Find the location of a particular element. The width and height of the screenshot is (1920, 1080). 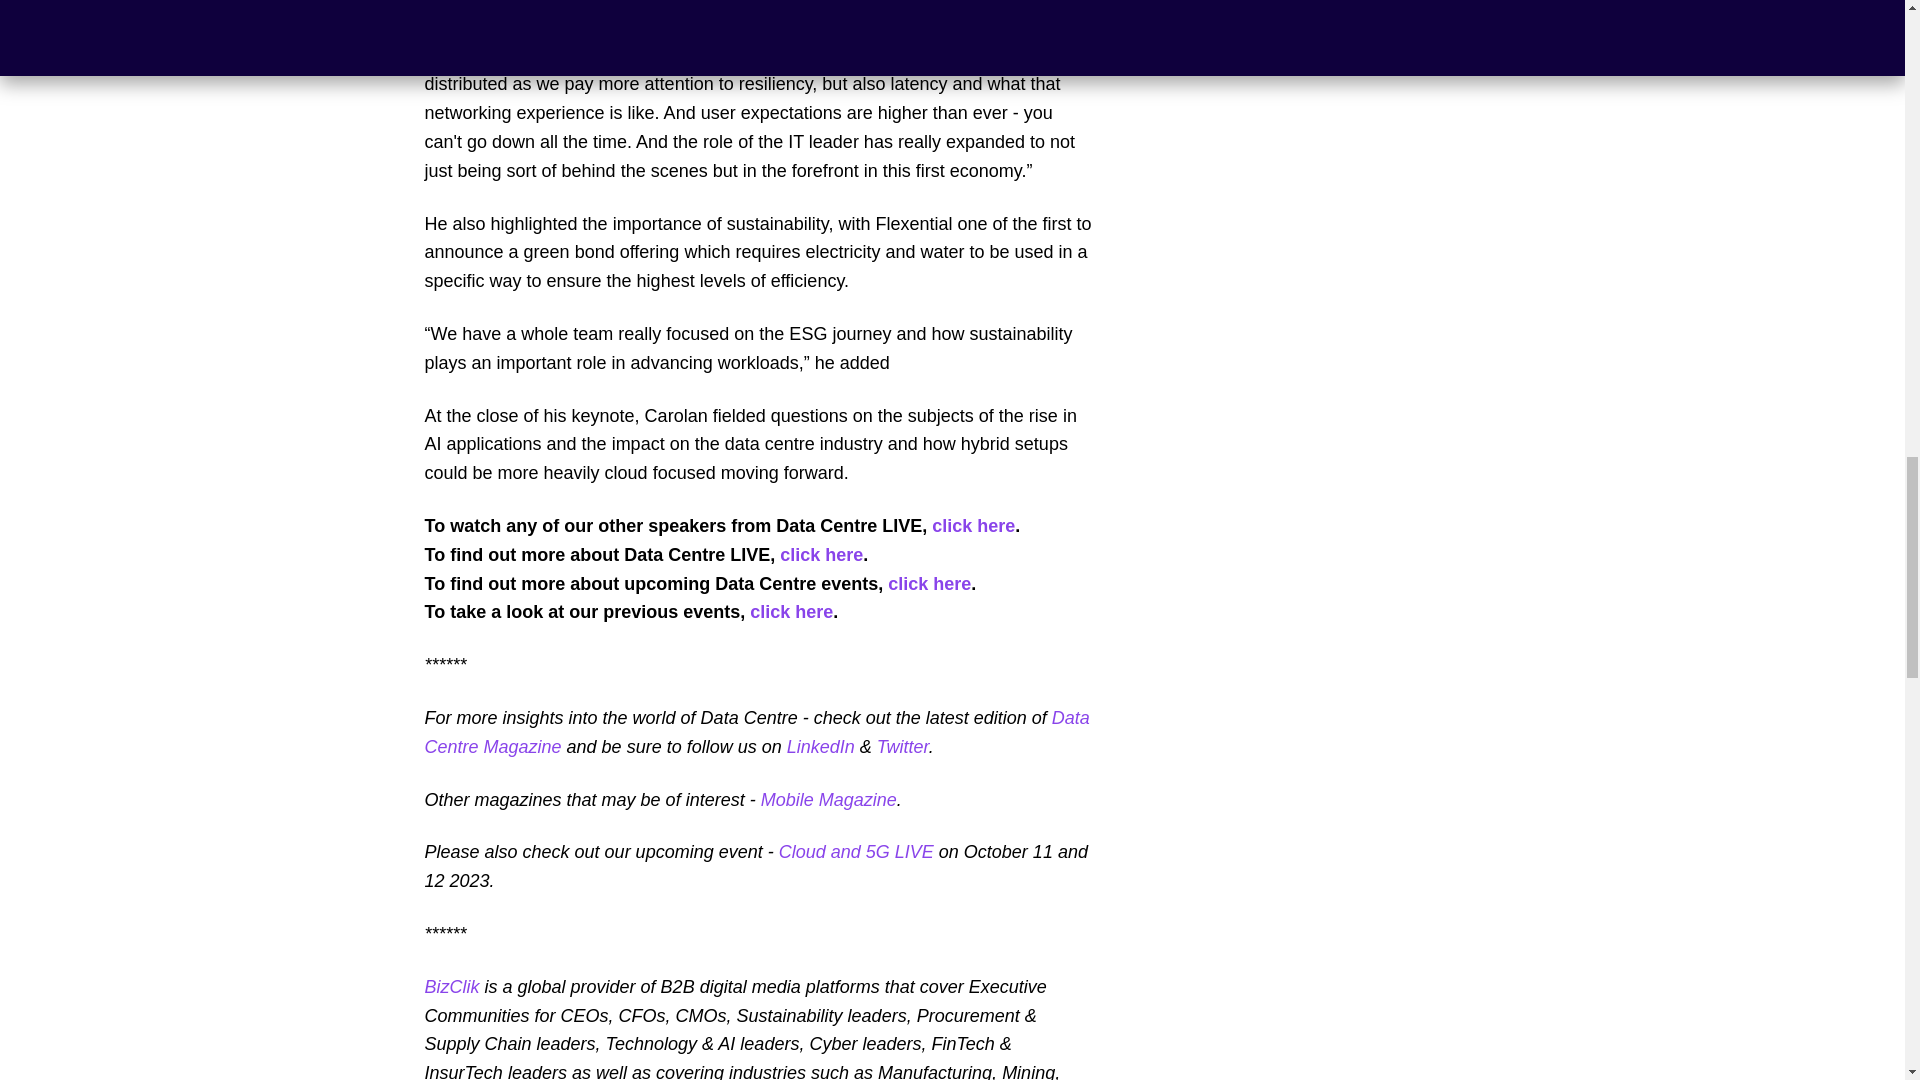

Data Centre Magazine is located at coordinates (756, 732).